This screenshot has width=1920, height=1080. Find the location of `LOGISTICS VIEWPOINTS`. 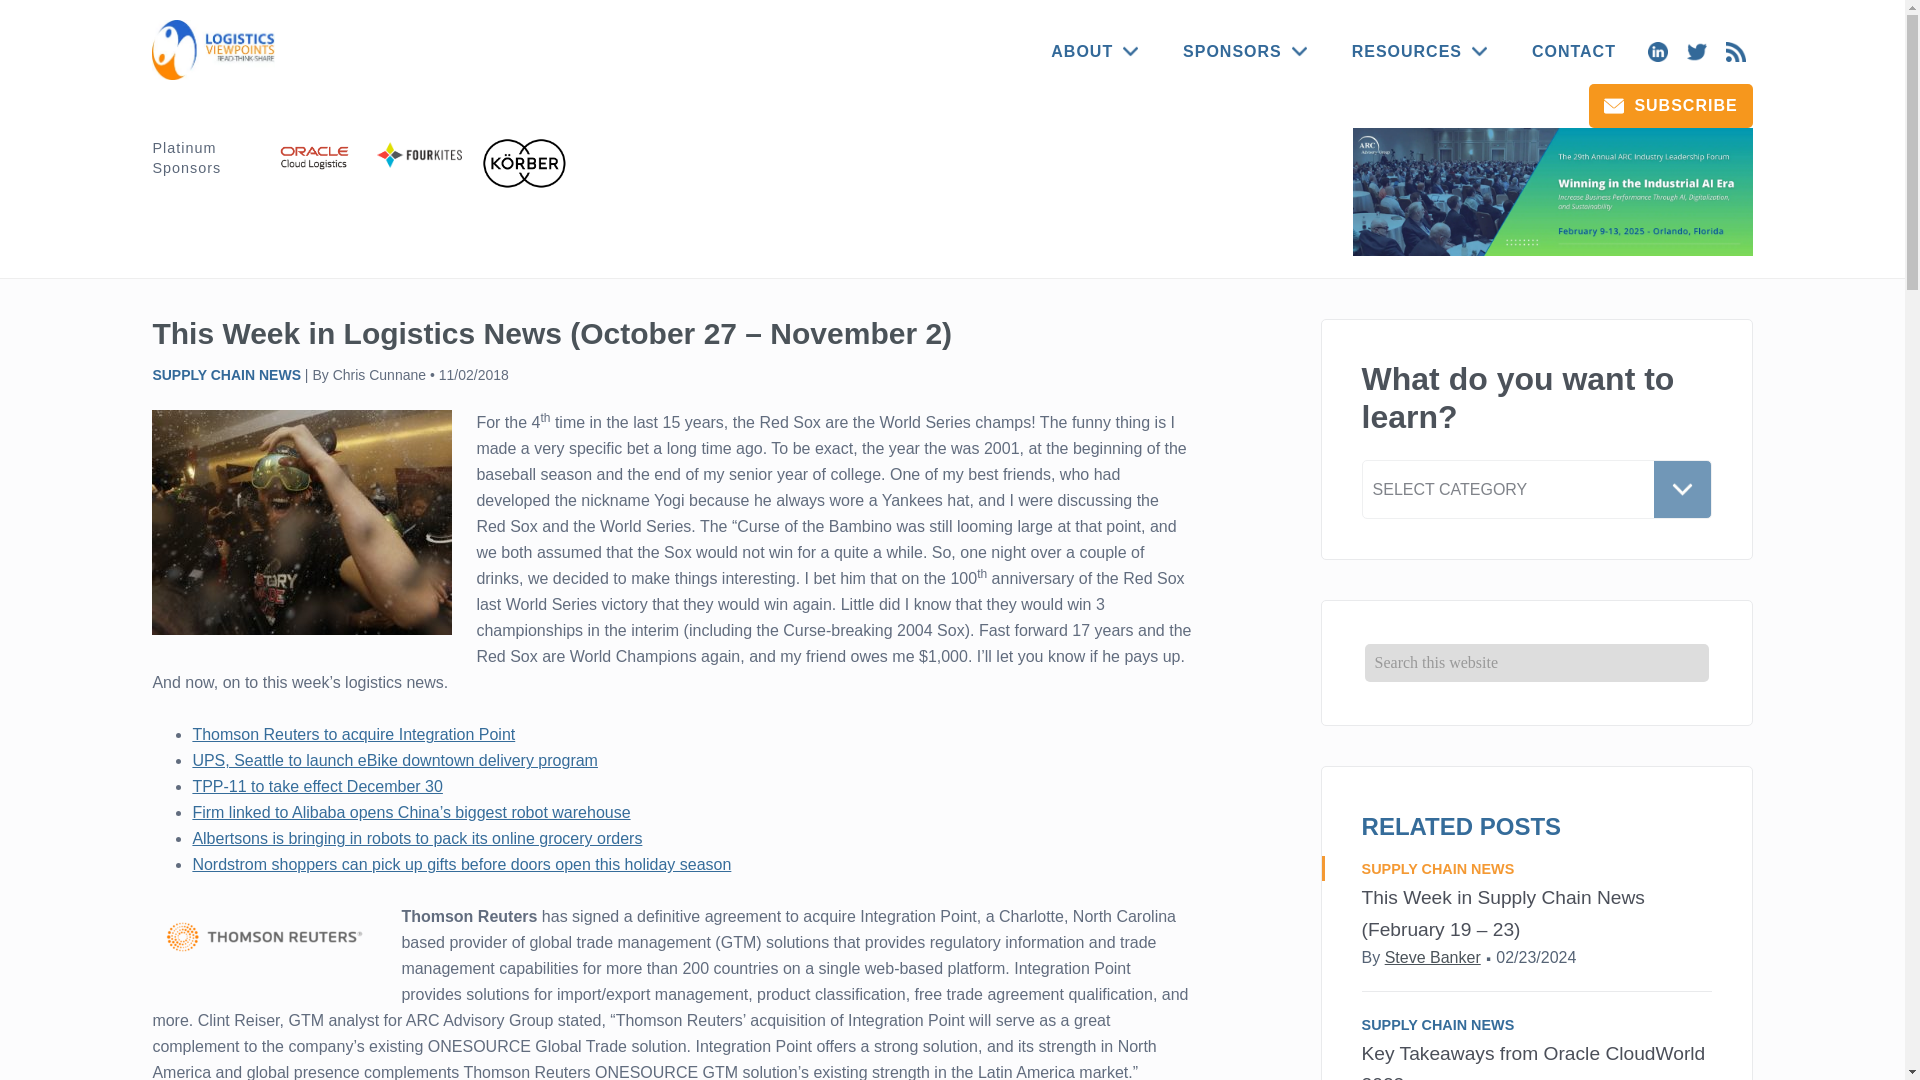

LOGISTICS VIEWPOINTS is located at coordinates (216, 50).